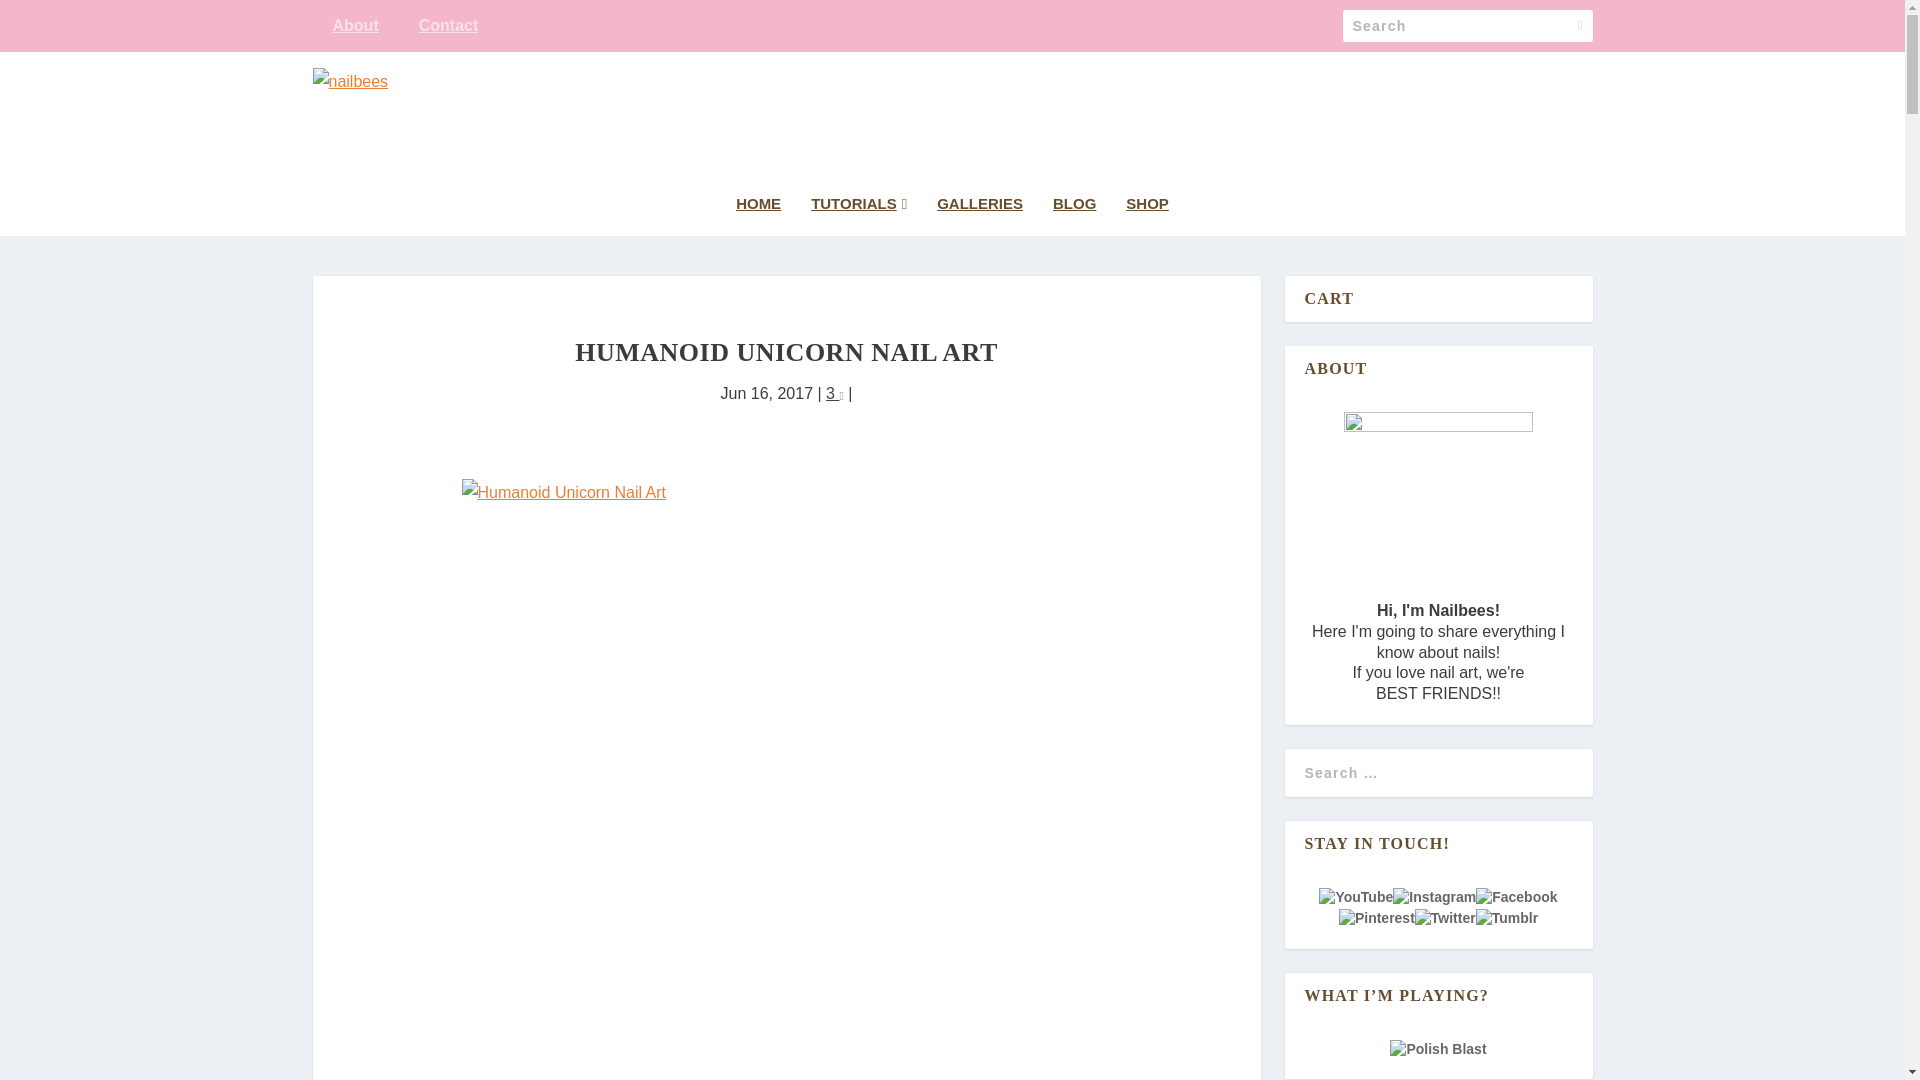 Image resolution: width=1920 pixels, height=1080 pixels. Describe the element at coordinates (834, 392) in the screenshot. I see `3` at that location.